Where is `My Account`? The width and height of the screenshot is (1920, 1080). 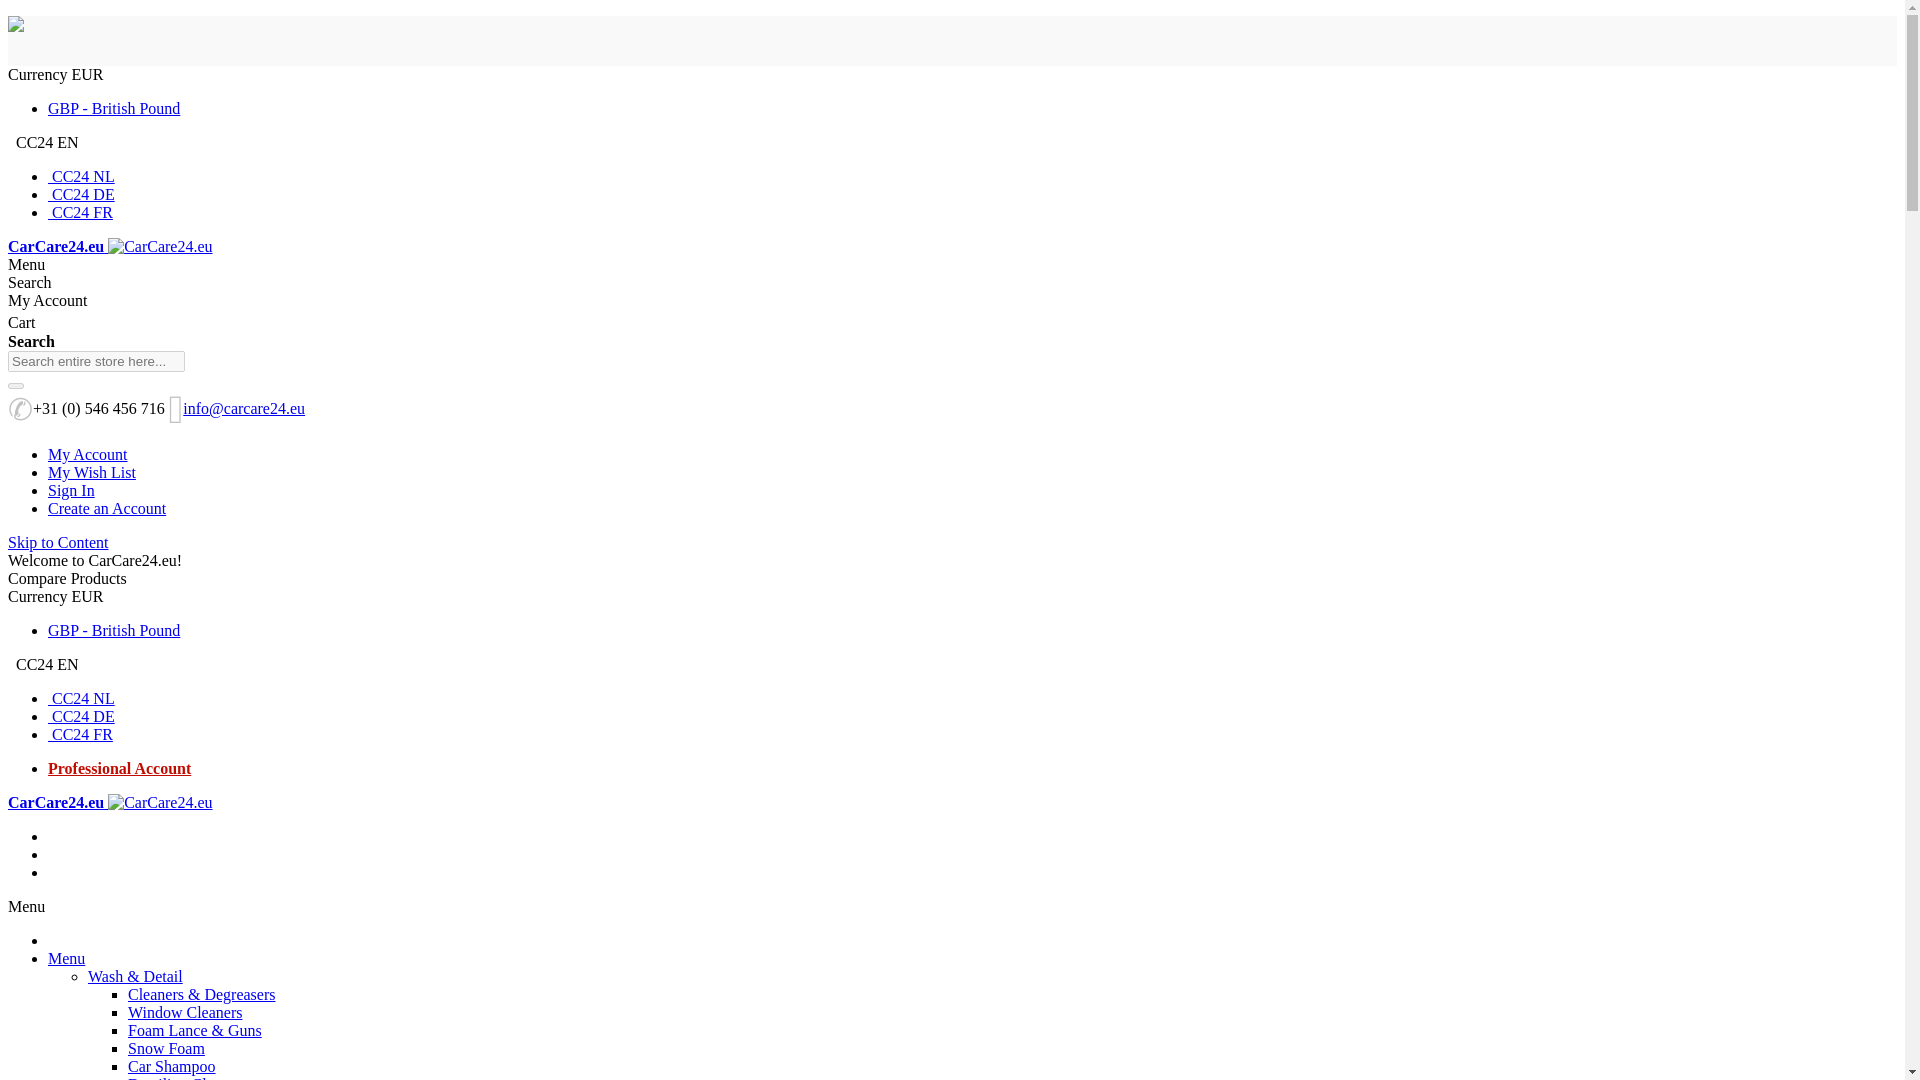
My Account is located at coordinates (88, 454).